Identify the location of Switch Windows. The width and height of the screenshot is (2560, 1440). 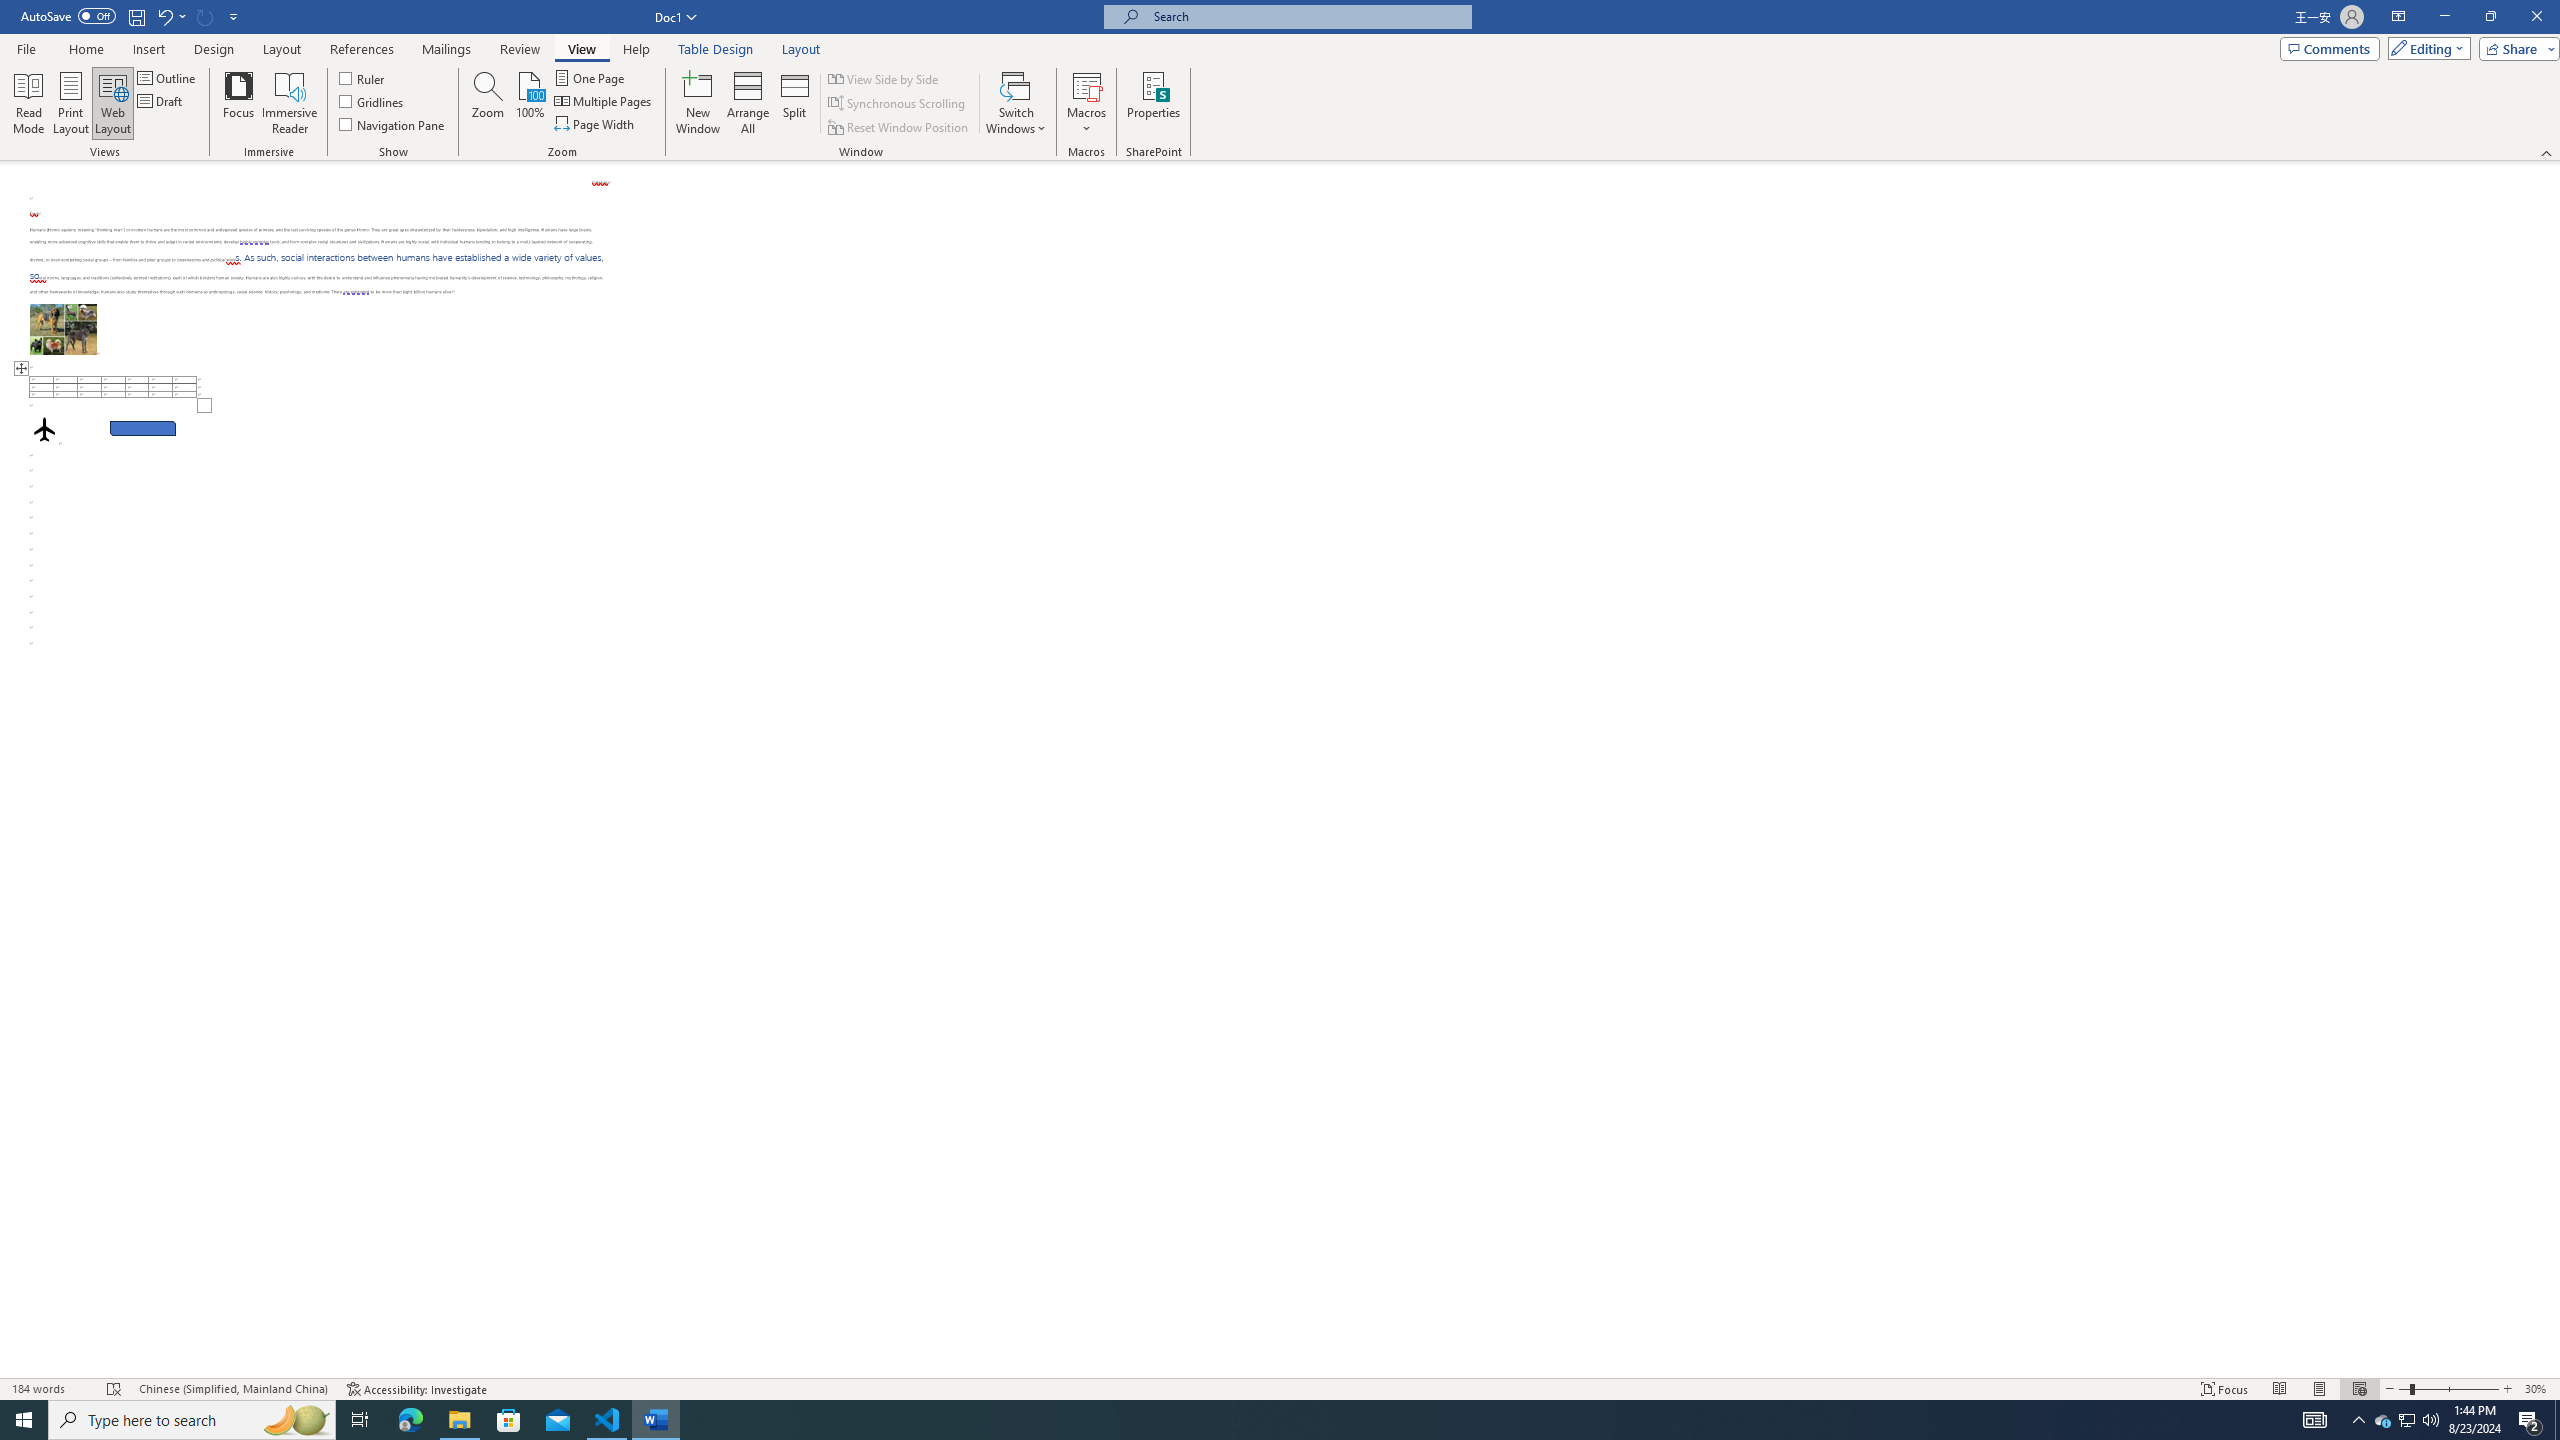
(1016, 103).